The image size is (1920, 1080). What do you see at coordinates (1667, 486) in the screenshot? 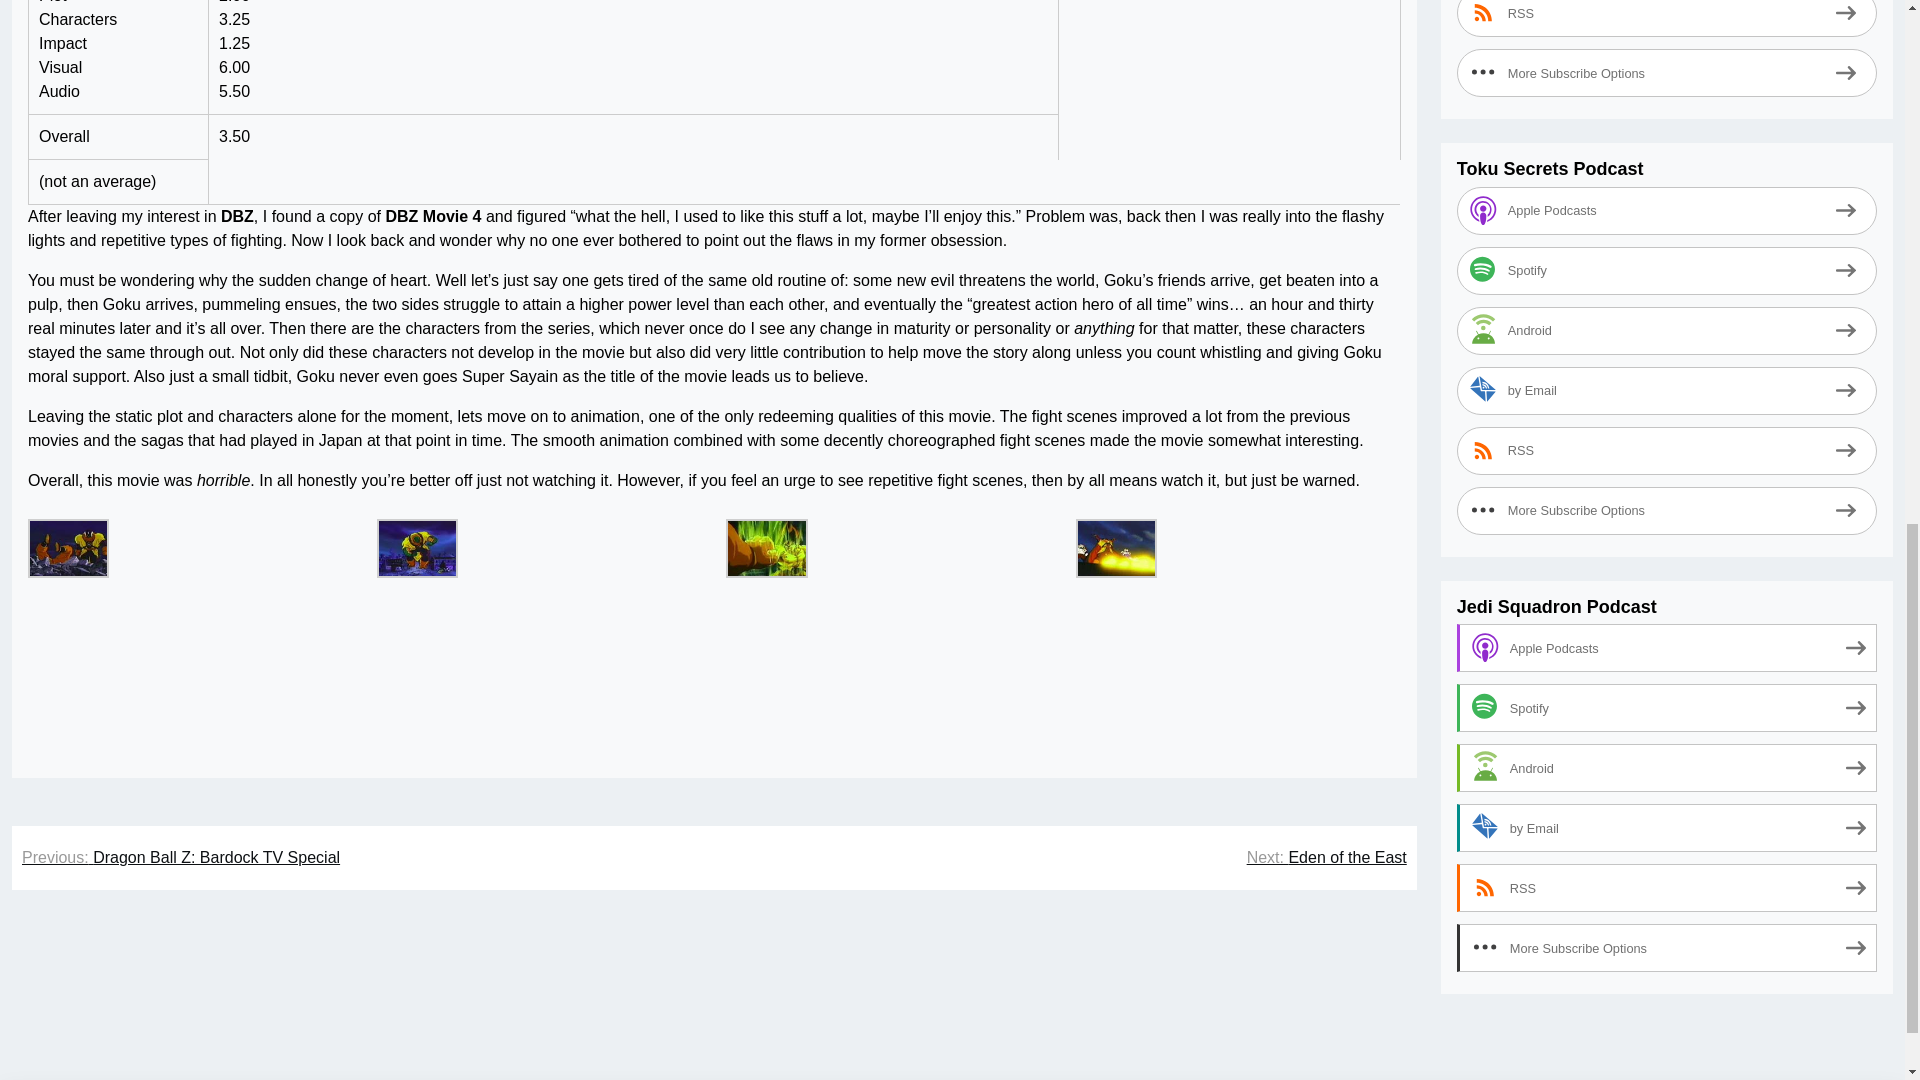
I see `More Subscribe Options` at bounding box center [1667, 486].